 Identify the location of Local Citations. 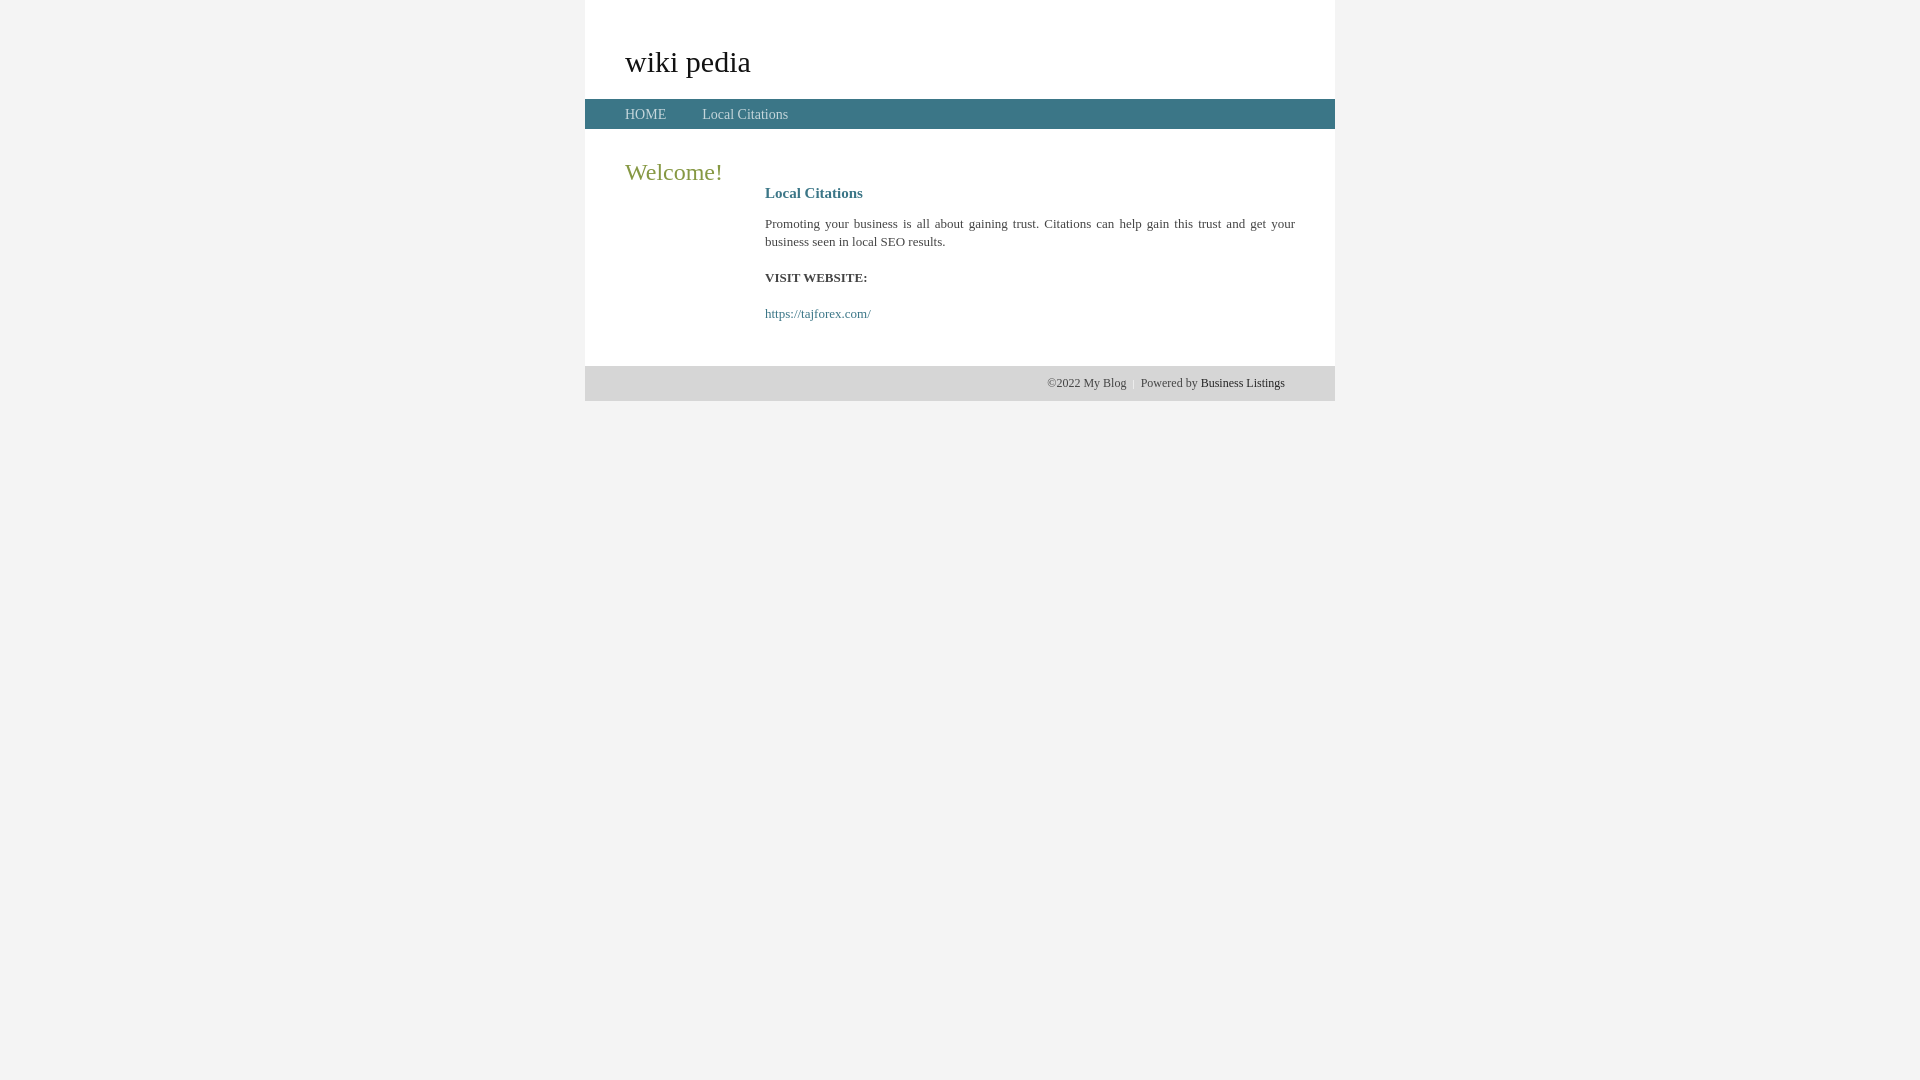
(745, 114).